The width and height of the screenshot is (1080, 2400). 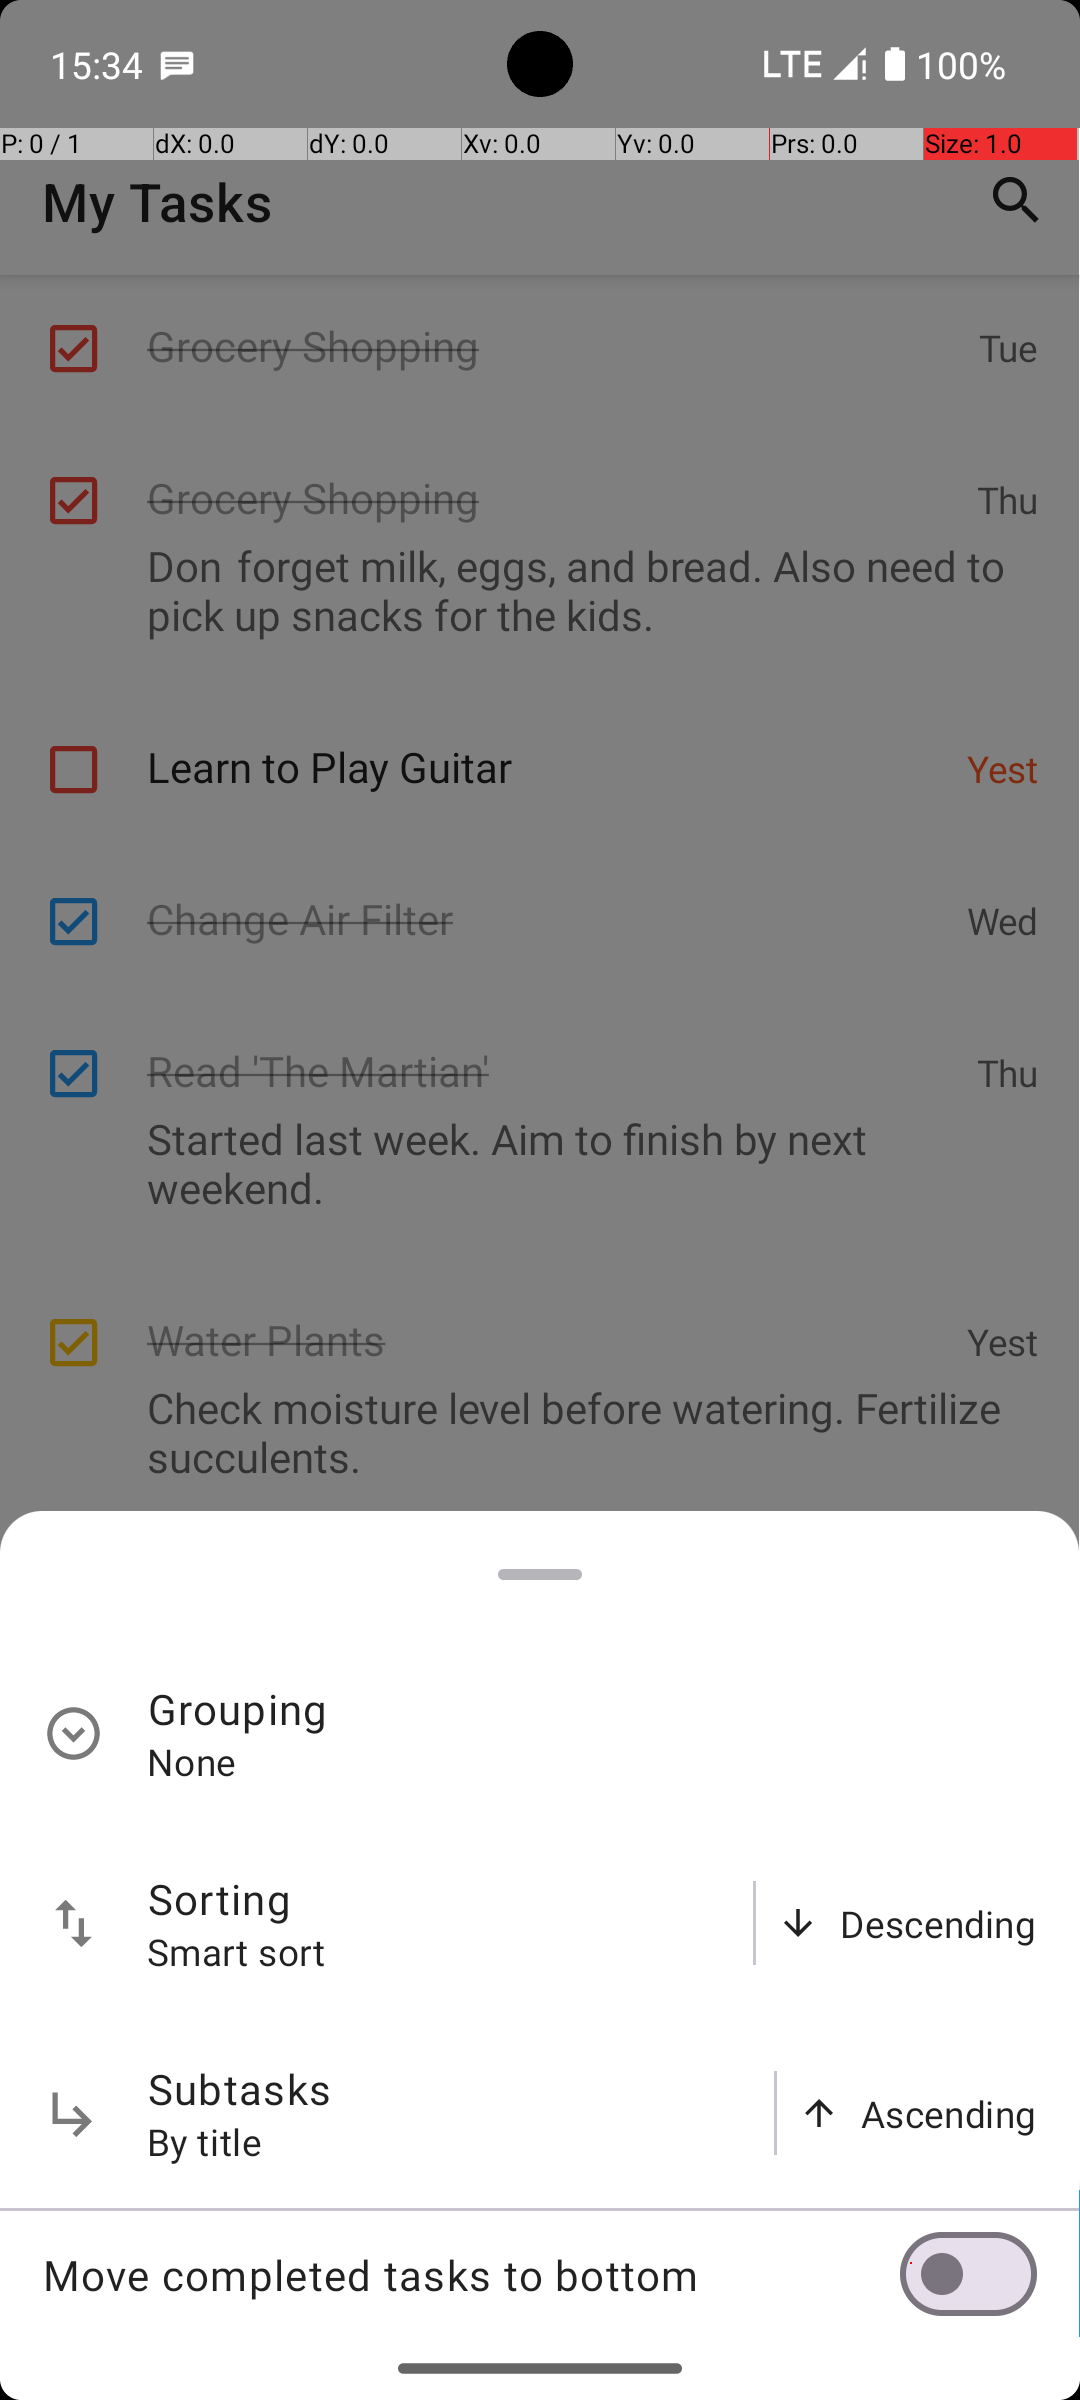 What do you see at coordinates (205, 2142) in the screenshot?
I see `By title` at bounding box center [205, 2142].